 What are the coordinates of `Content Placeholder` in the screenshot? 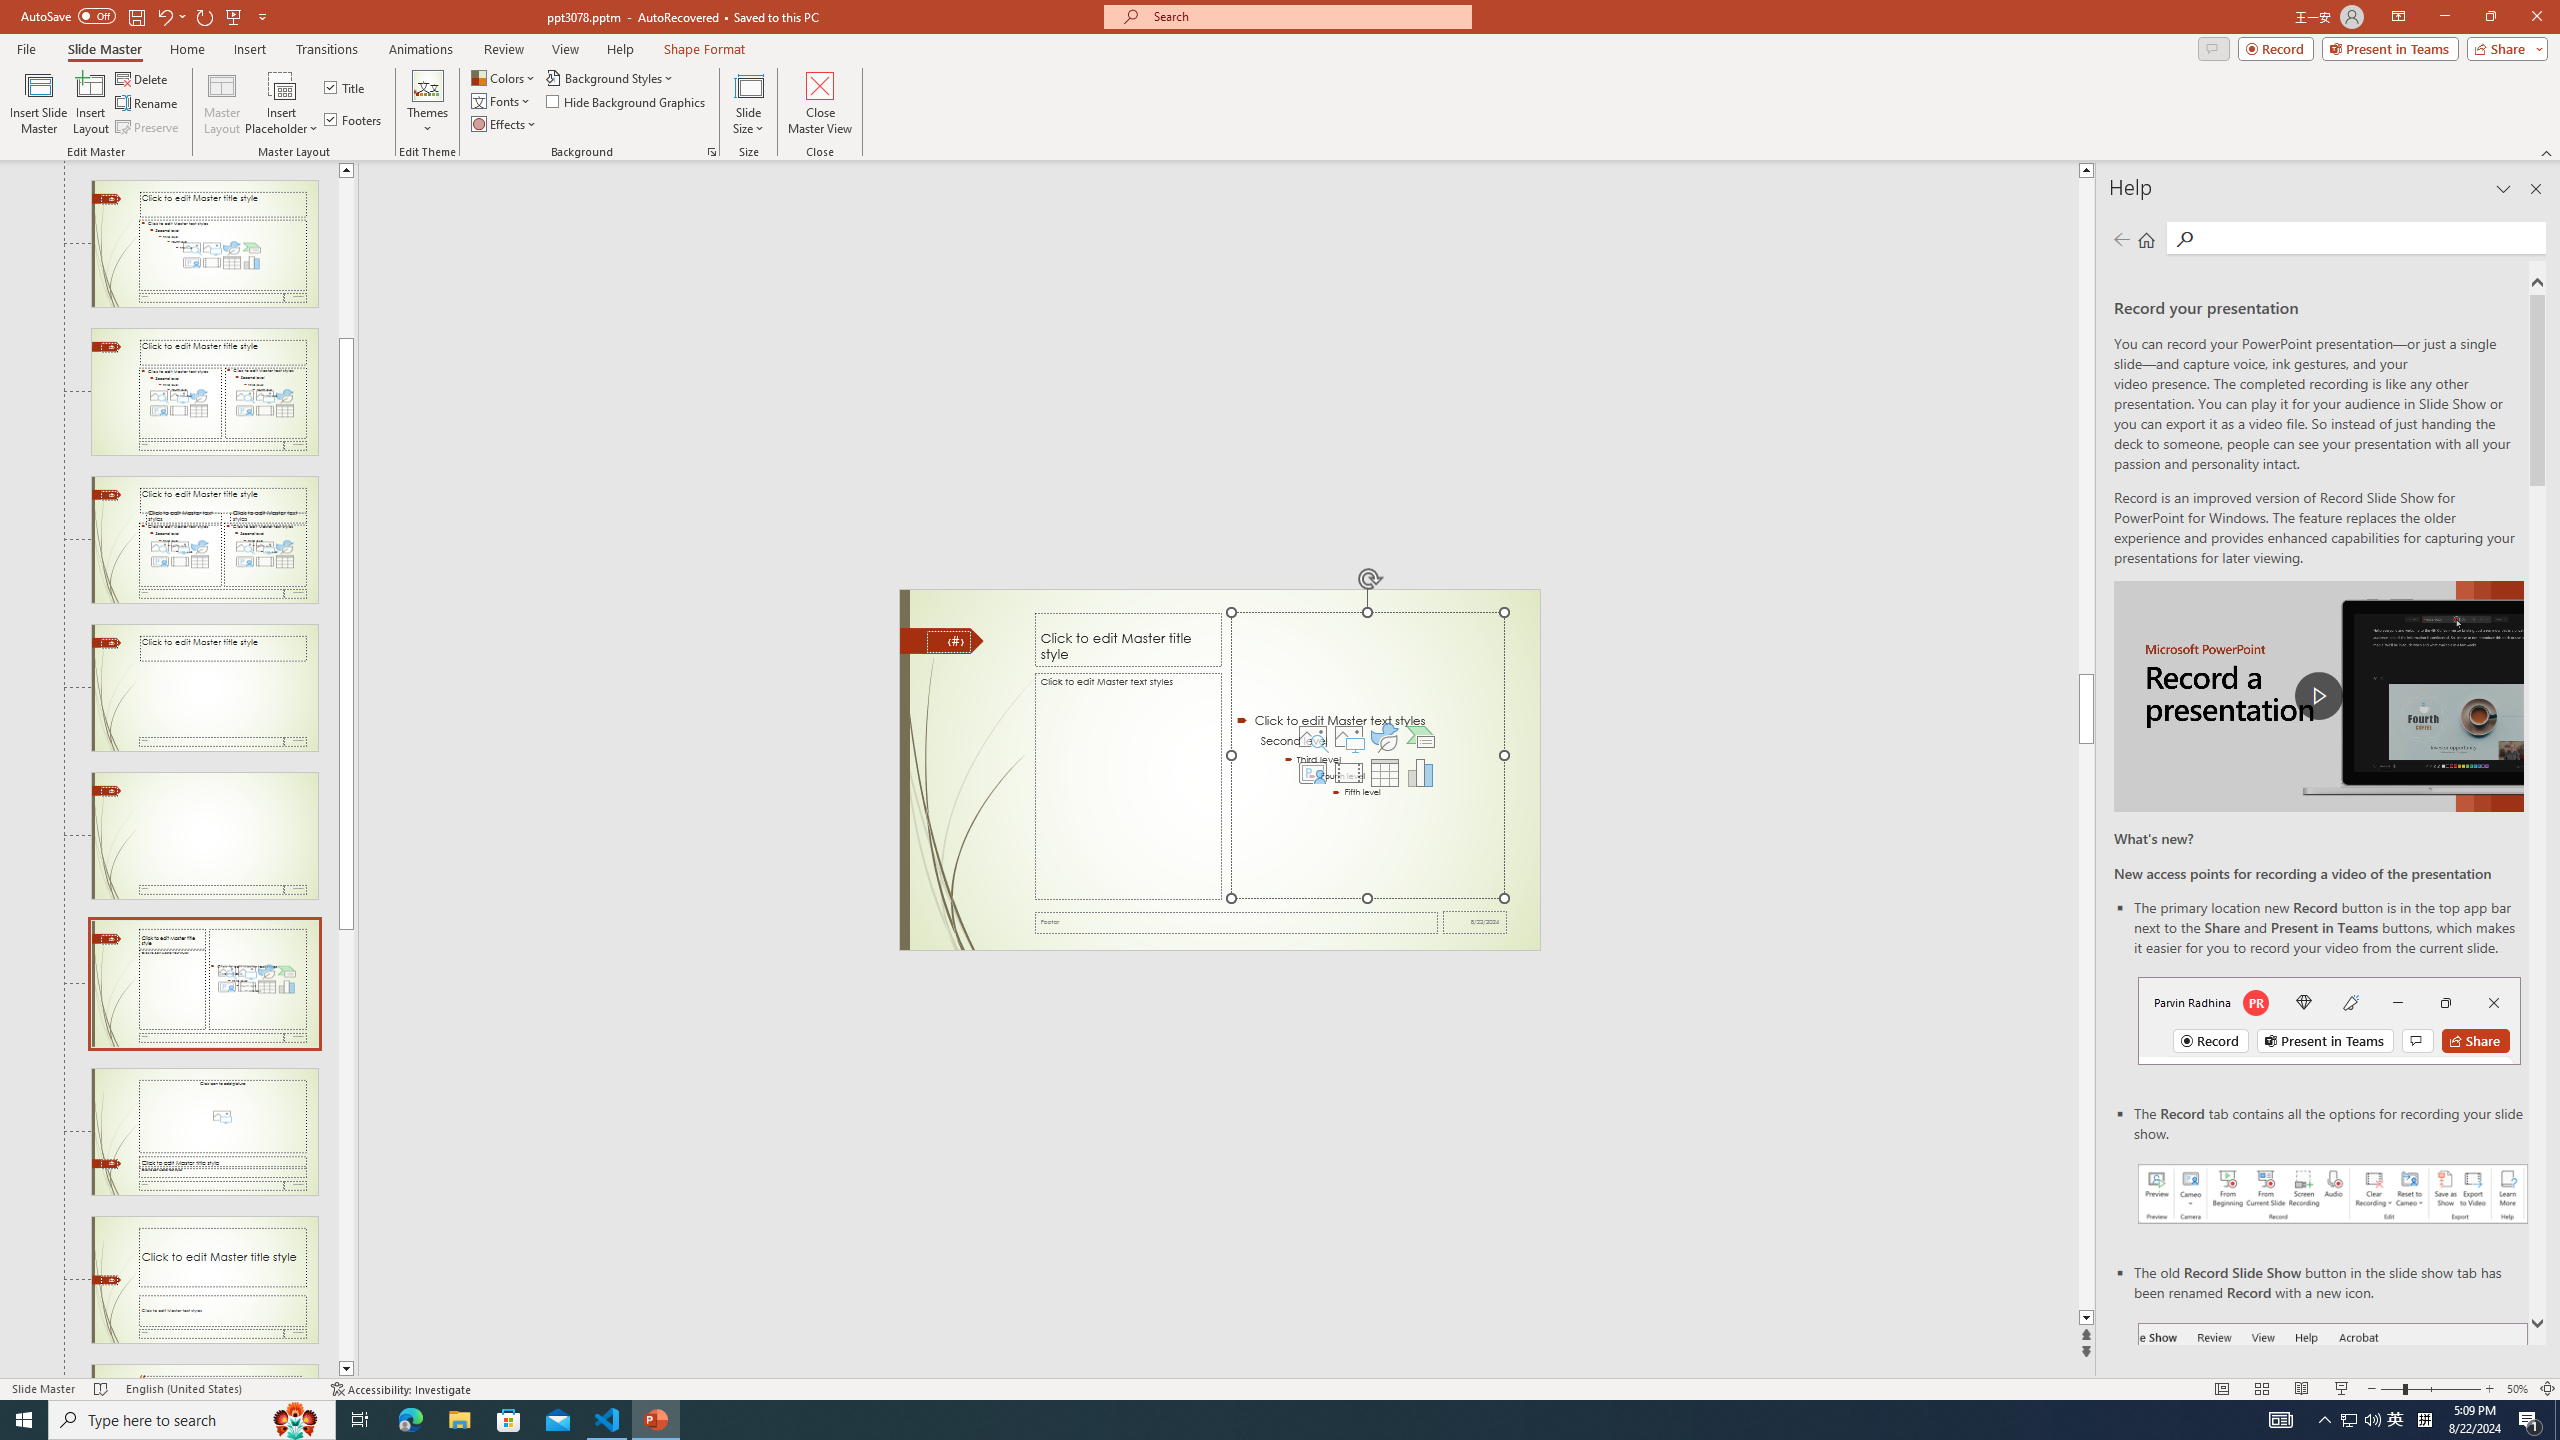 It's located at (1368, 756).